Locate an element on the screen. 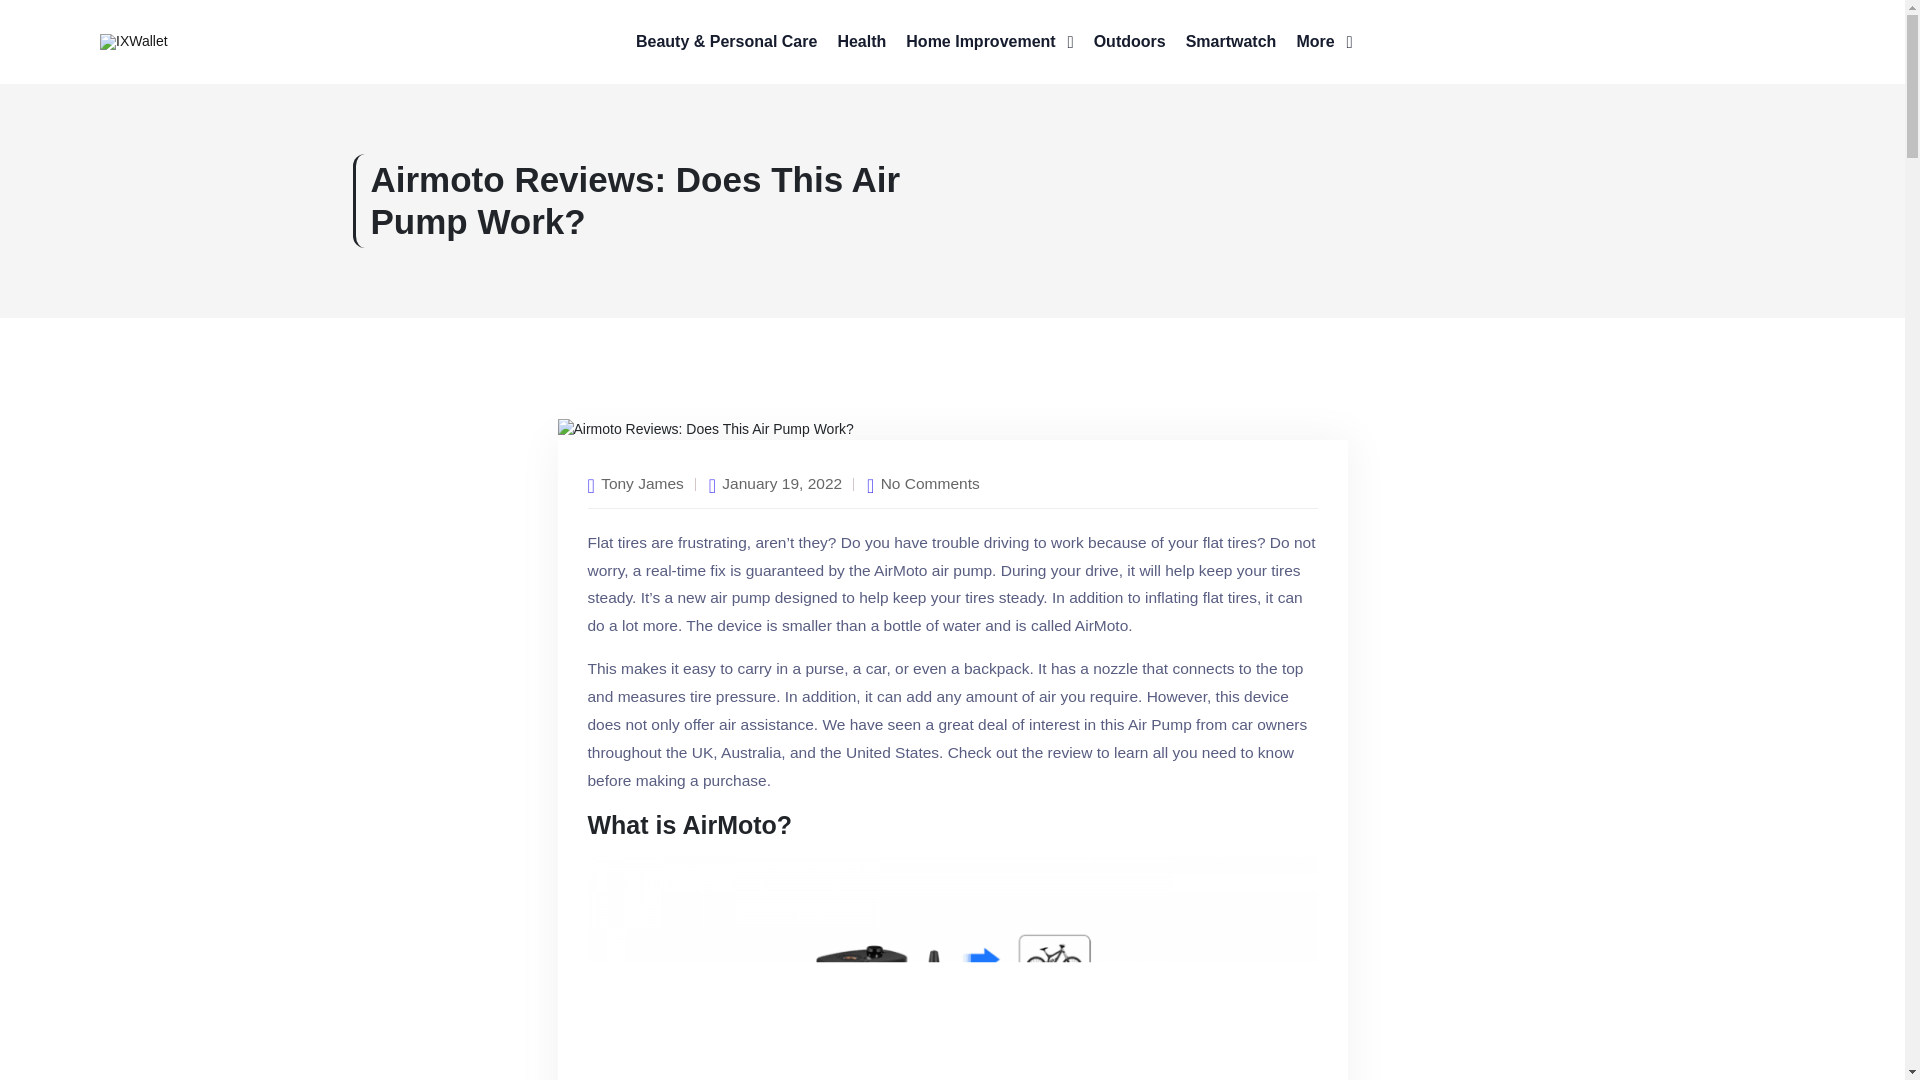 The image size is (1920, 1080). Smartwatch is located at coordinates (1231, 42).